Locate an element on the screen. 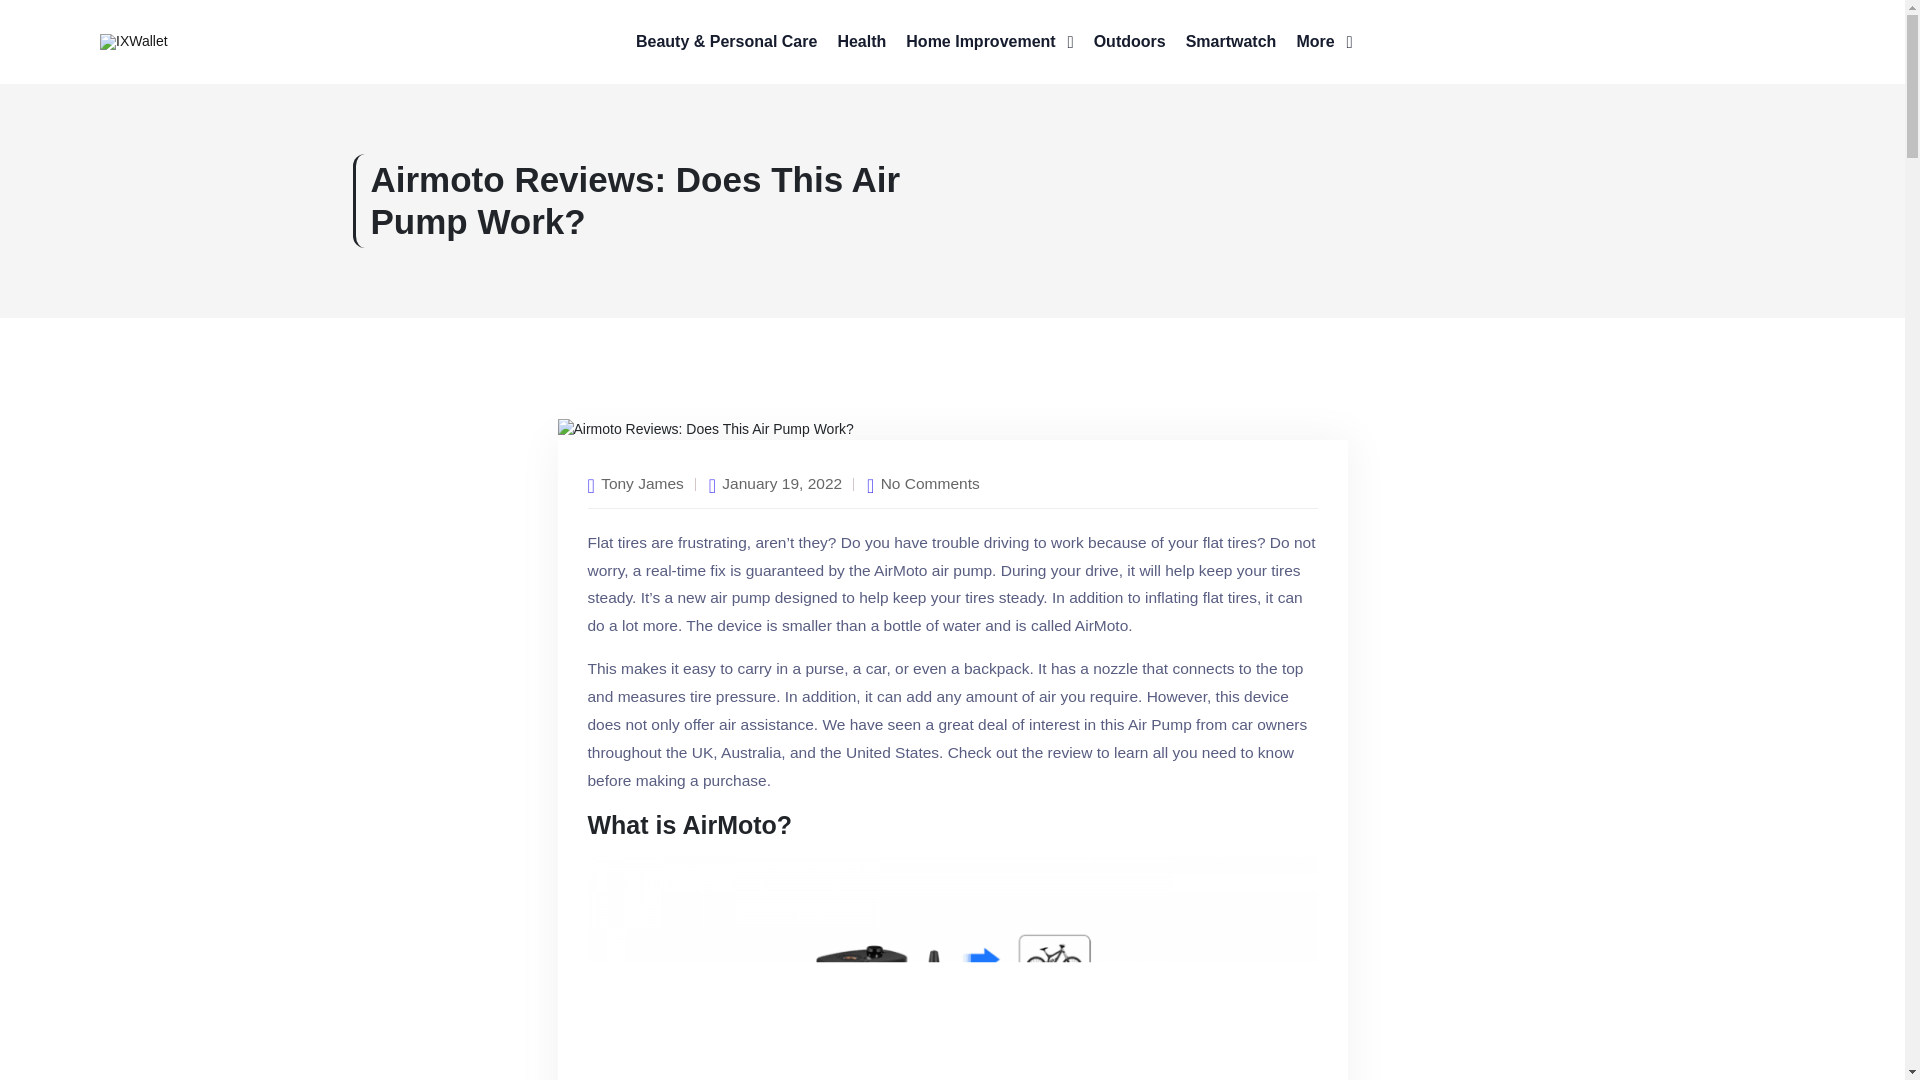 The image size is (1920, 1080). Smartwatch is located at coordinates (1231, 42).